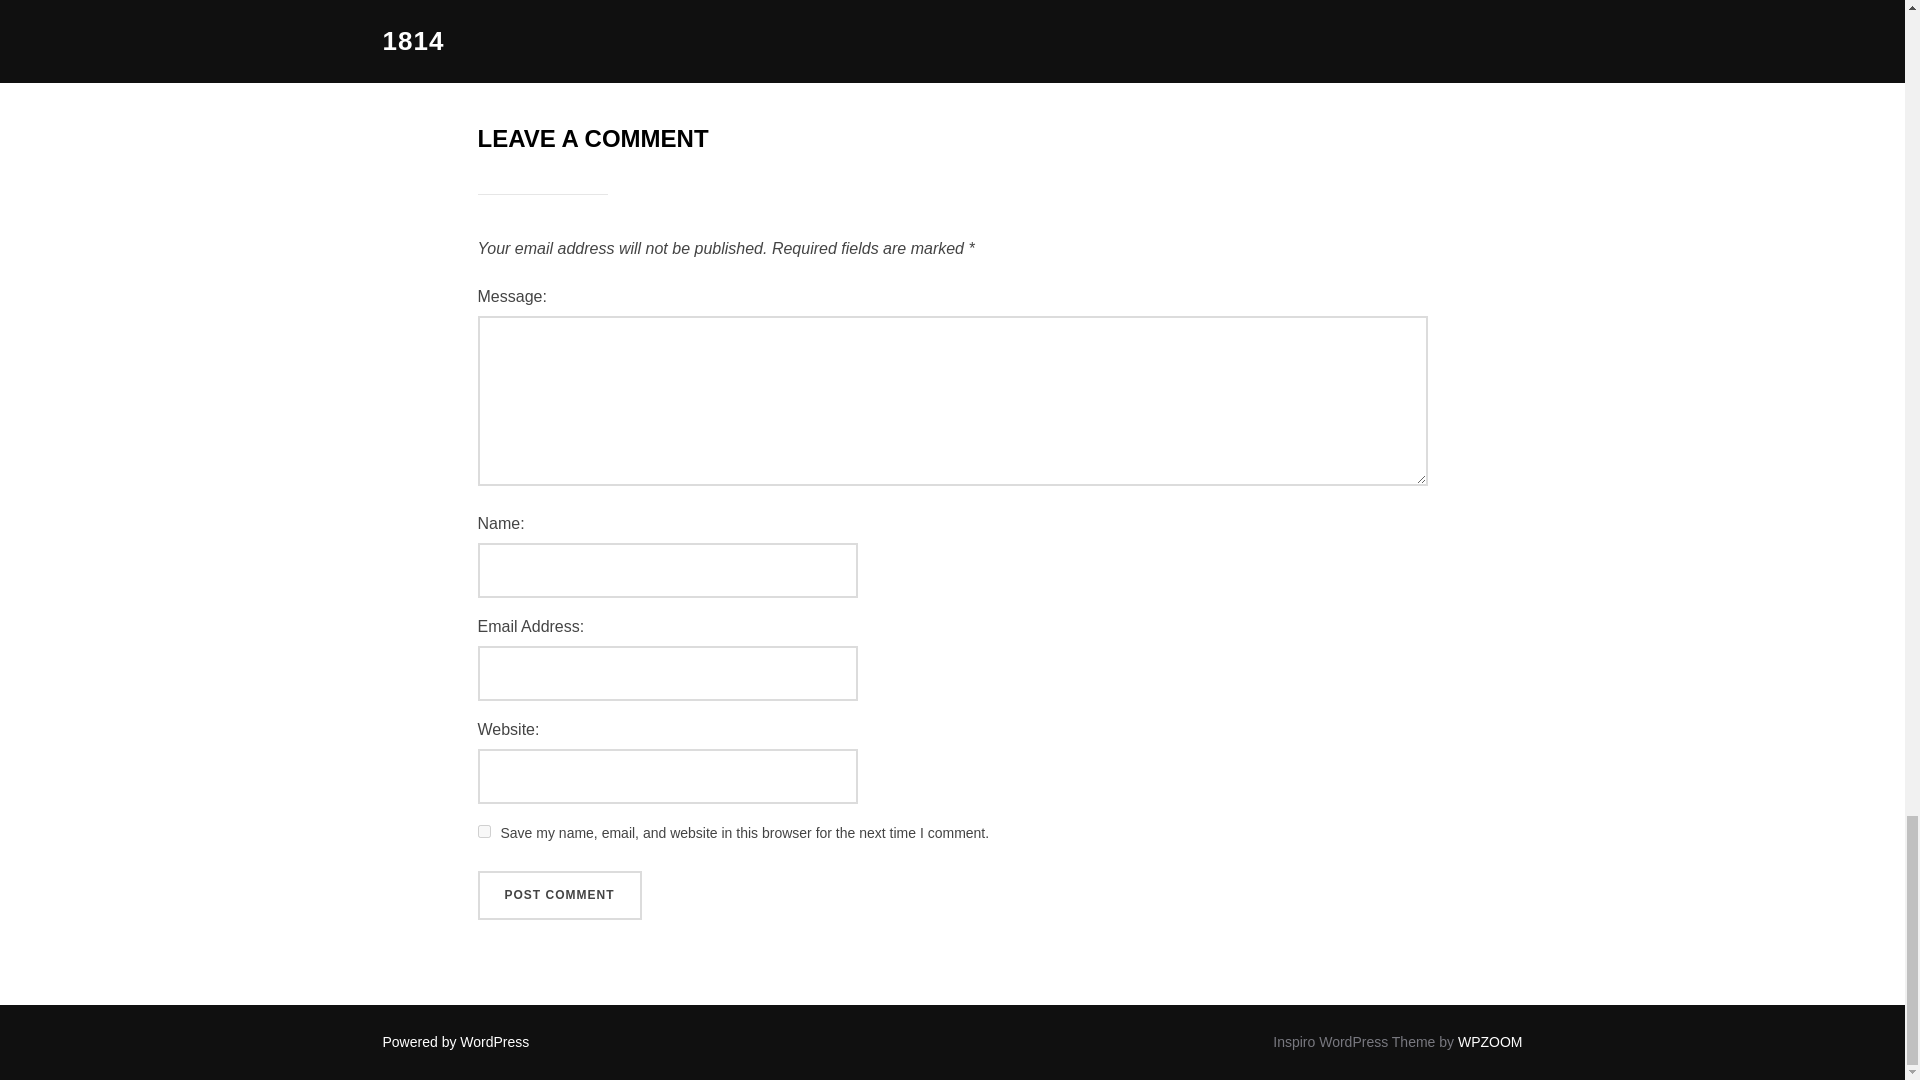 Image resolution: width=1920 pixels, height=1080 pixels. Describe the element at coordinates (1490, 1041) in the screenshot. I see `WPZOOM` at that location.